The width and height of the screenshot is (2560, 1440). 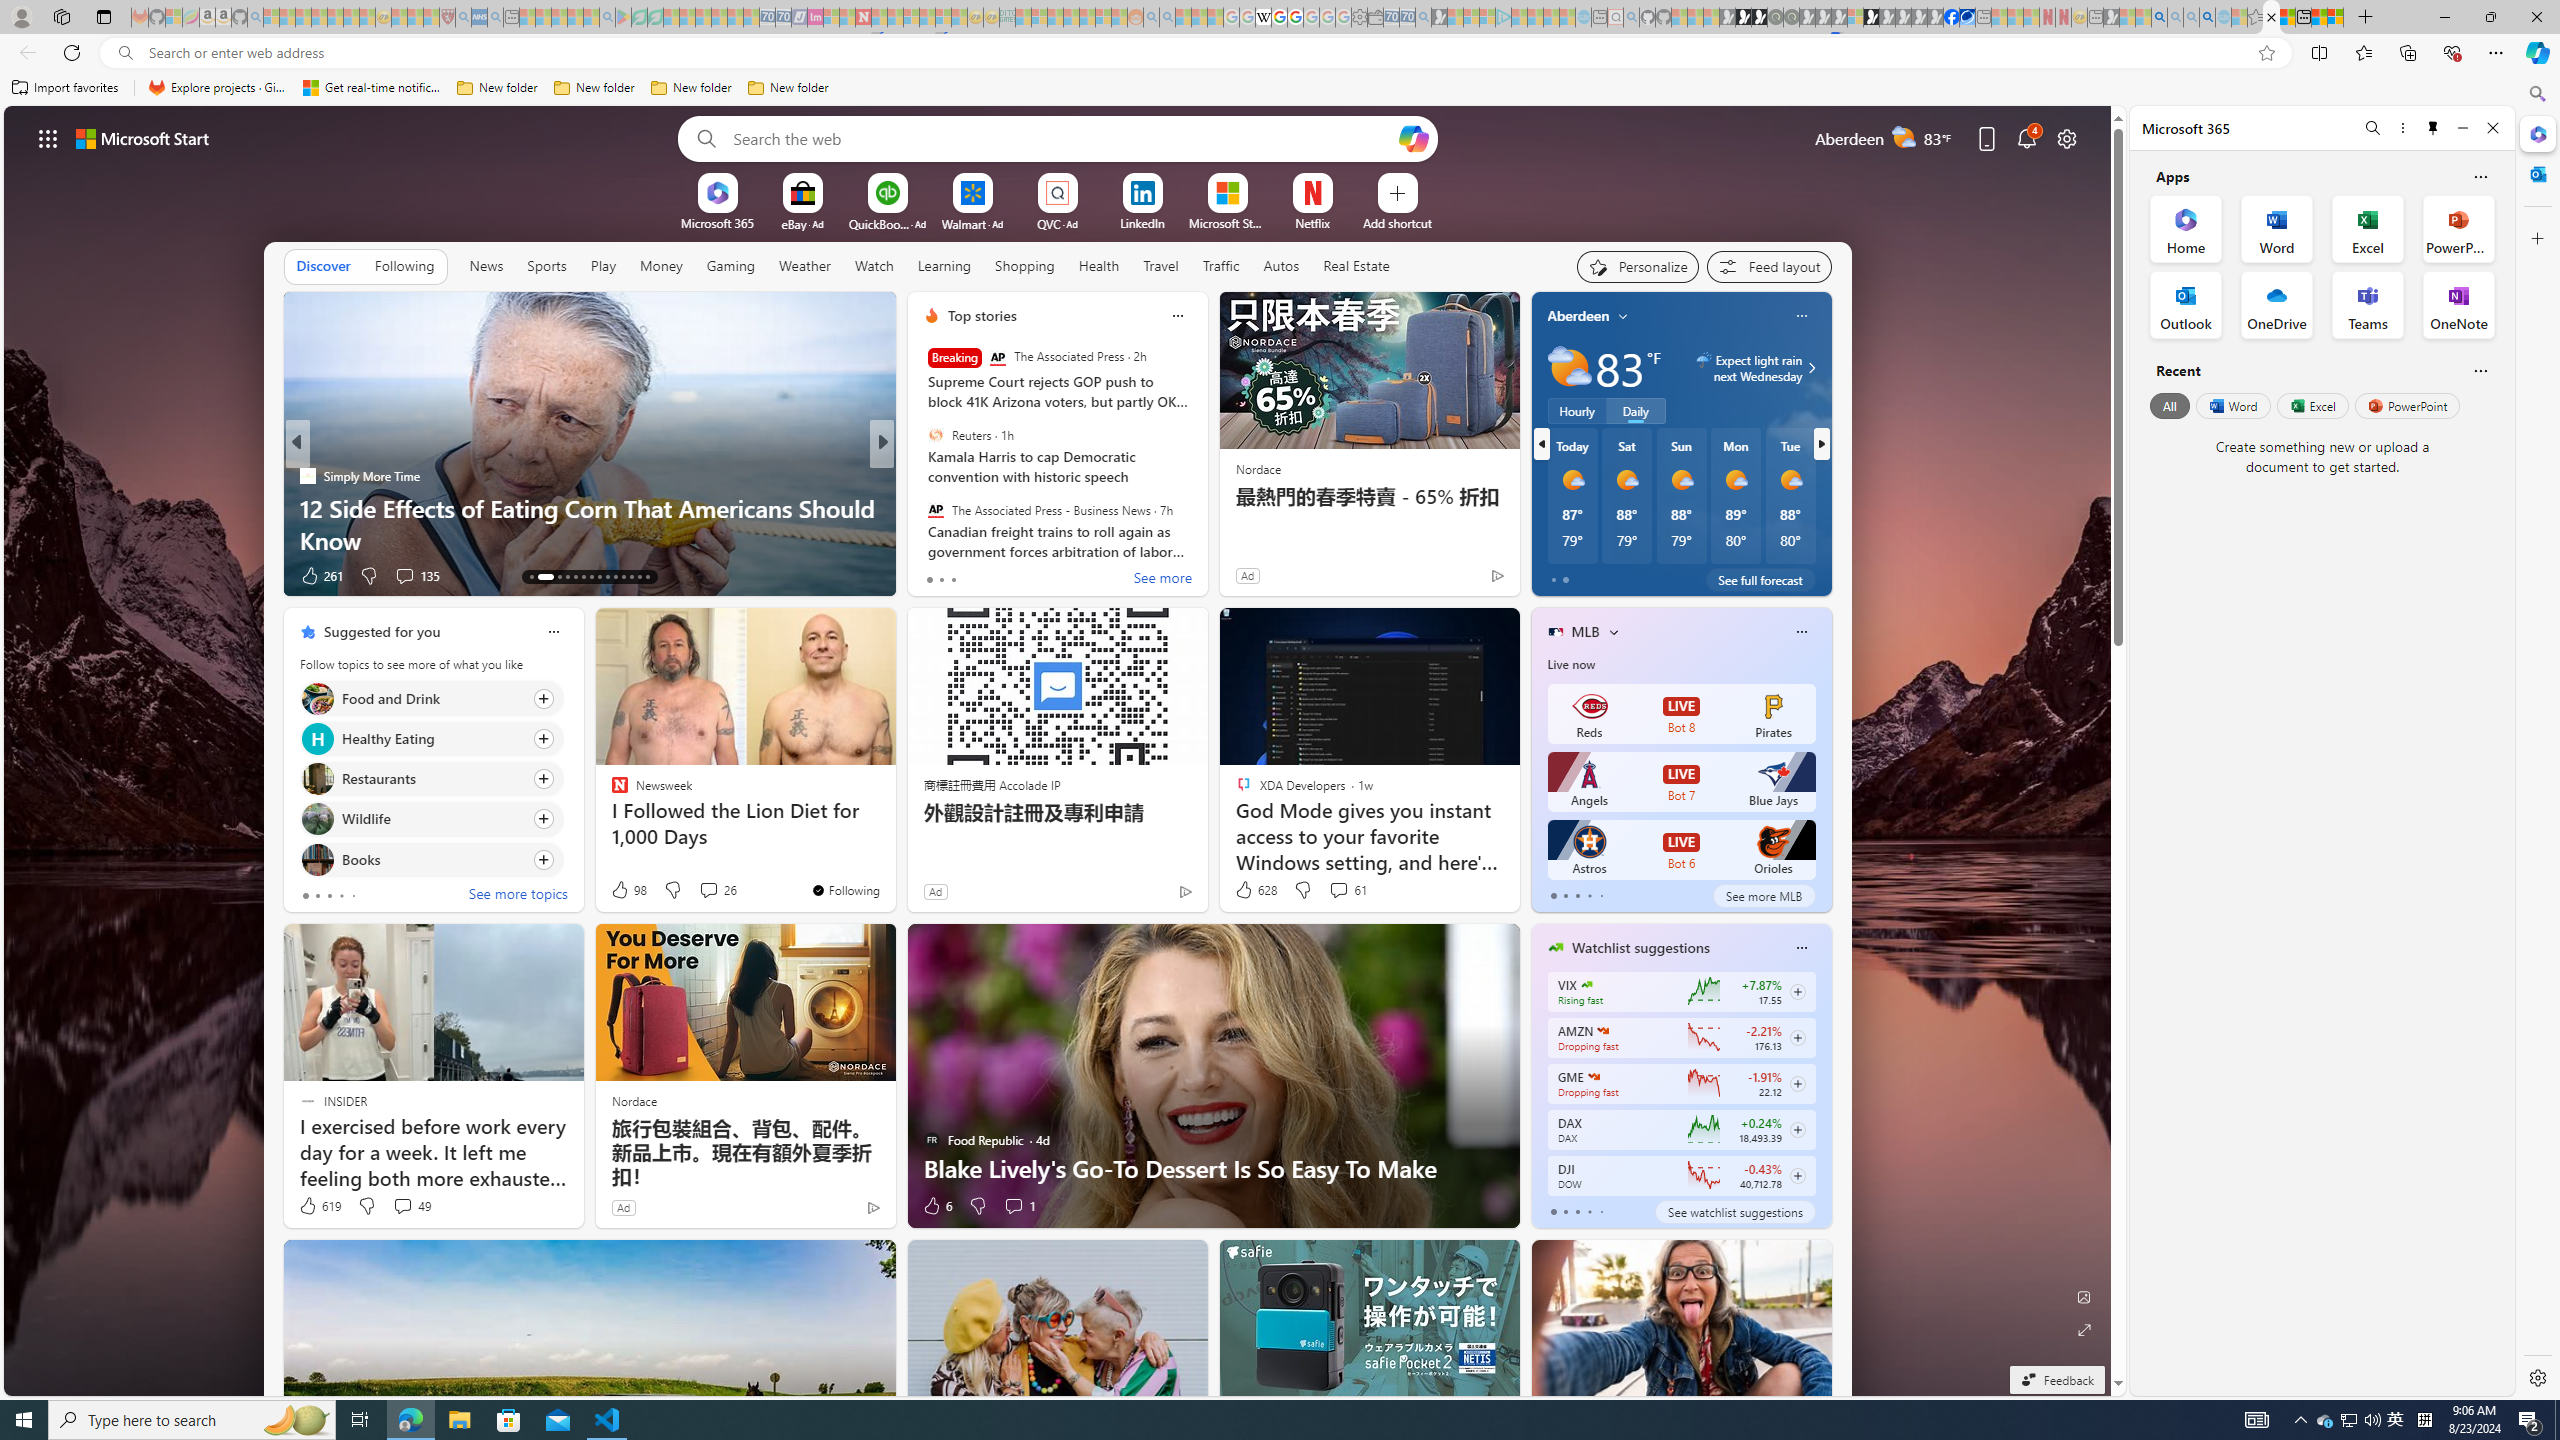 What do you see at coordinates (922, 476) in the screenshot?
I see `INSIDER` at bounding box center [922, 476].